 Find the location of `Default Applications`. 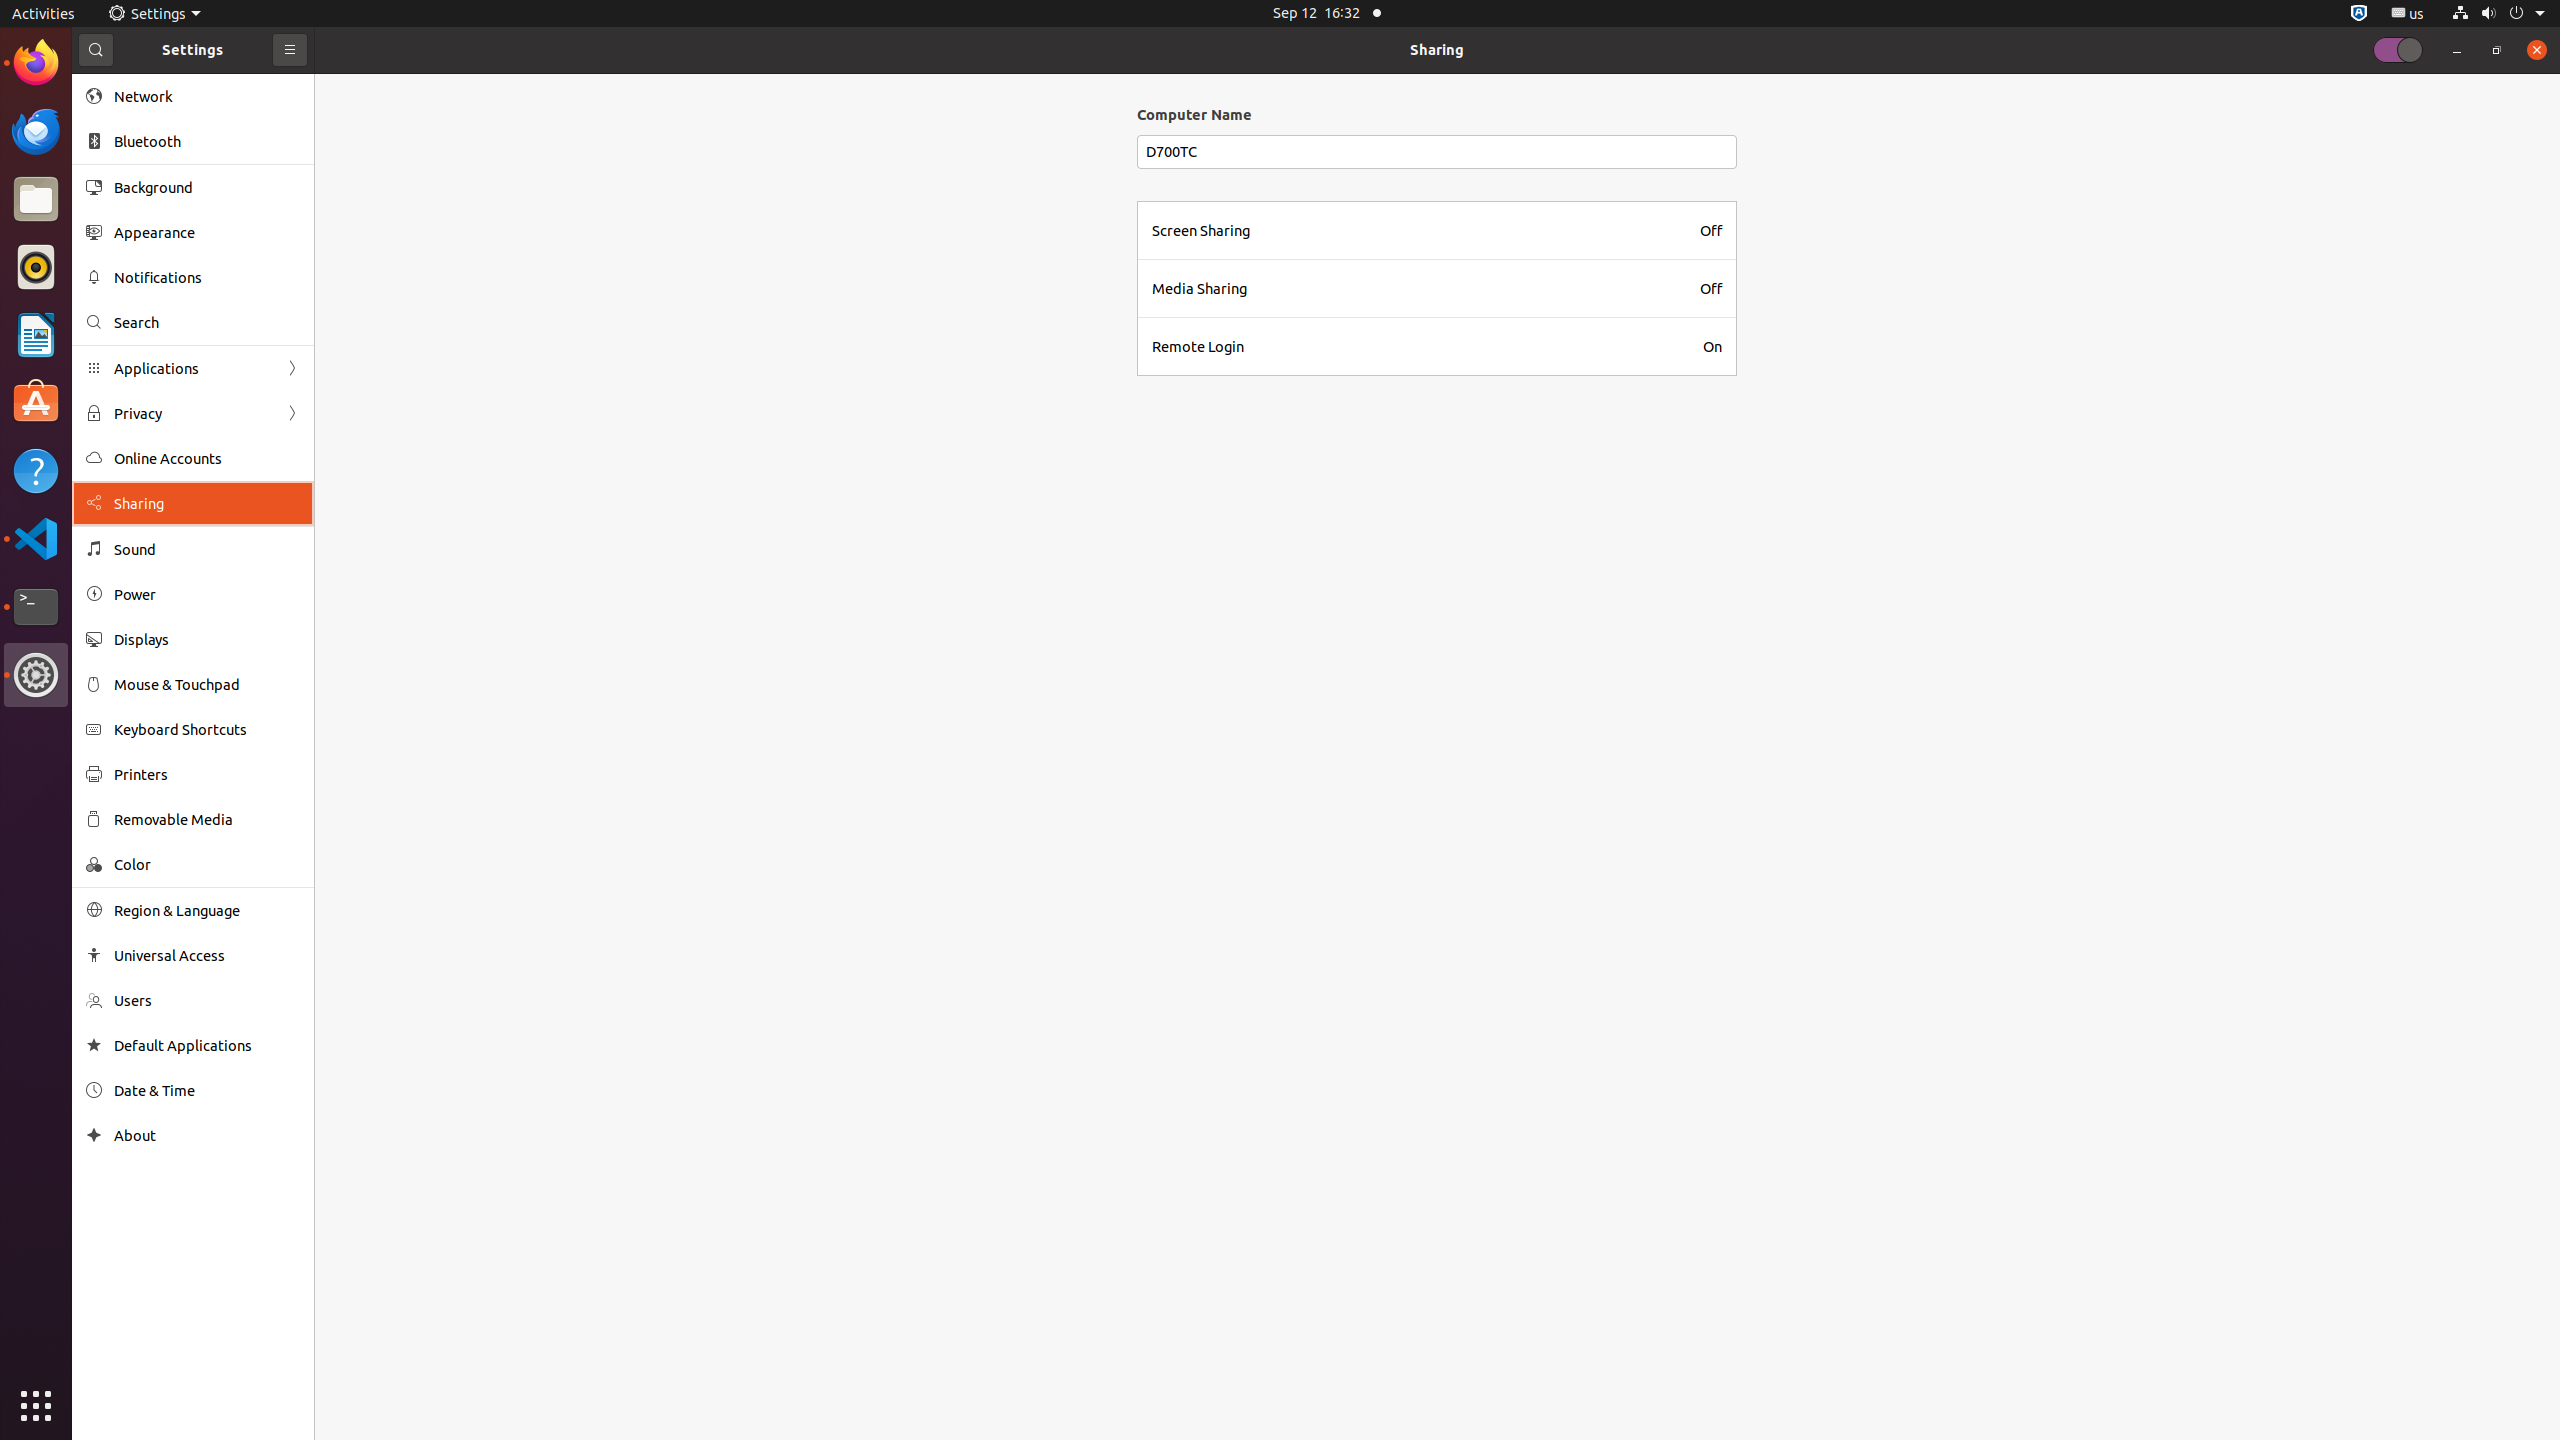

Default Applications is located at coordinates (207, 1046).